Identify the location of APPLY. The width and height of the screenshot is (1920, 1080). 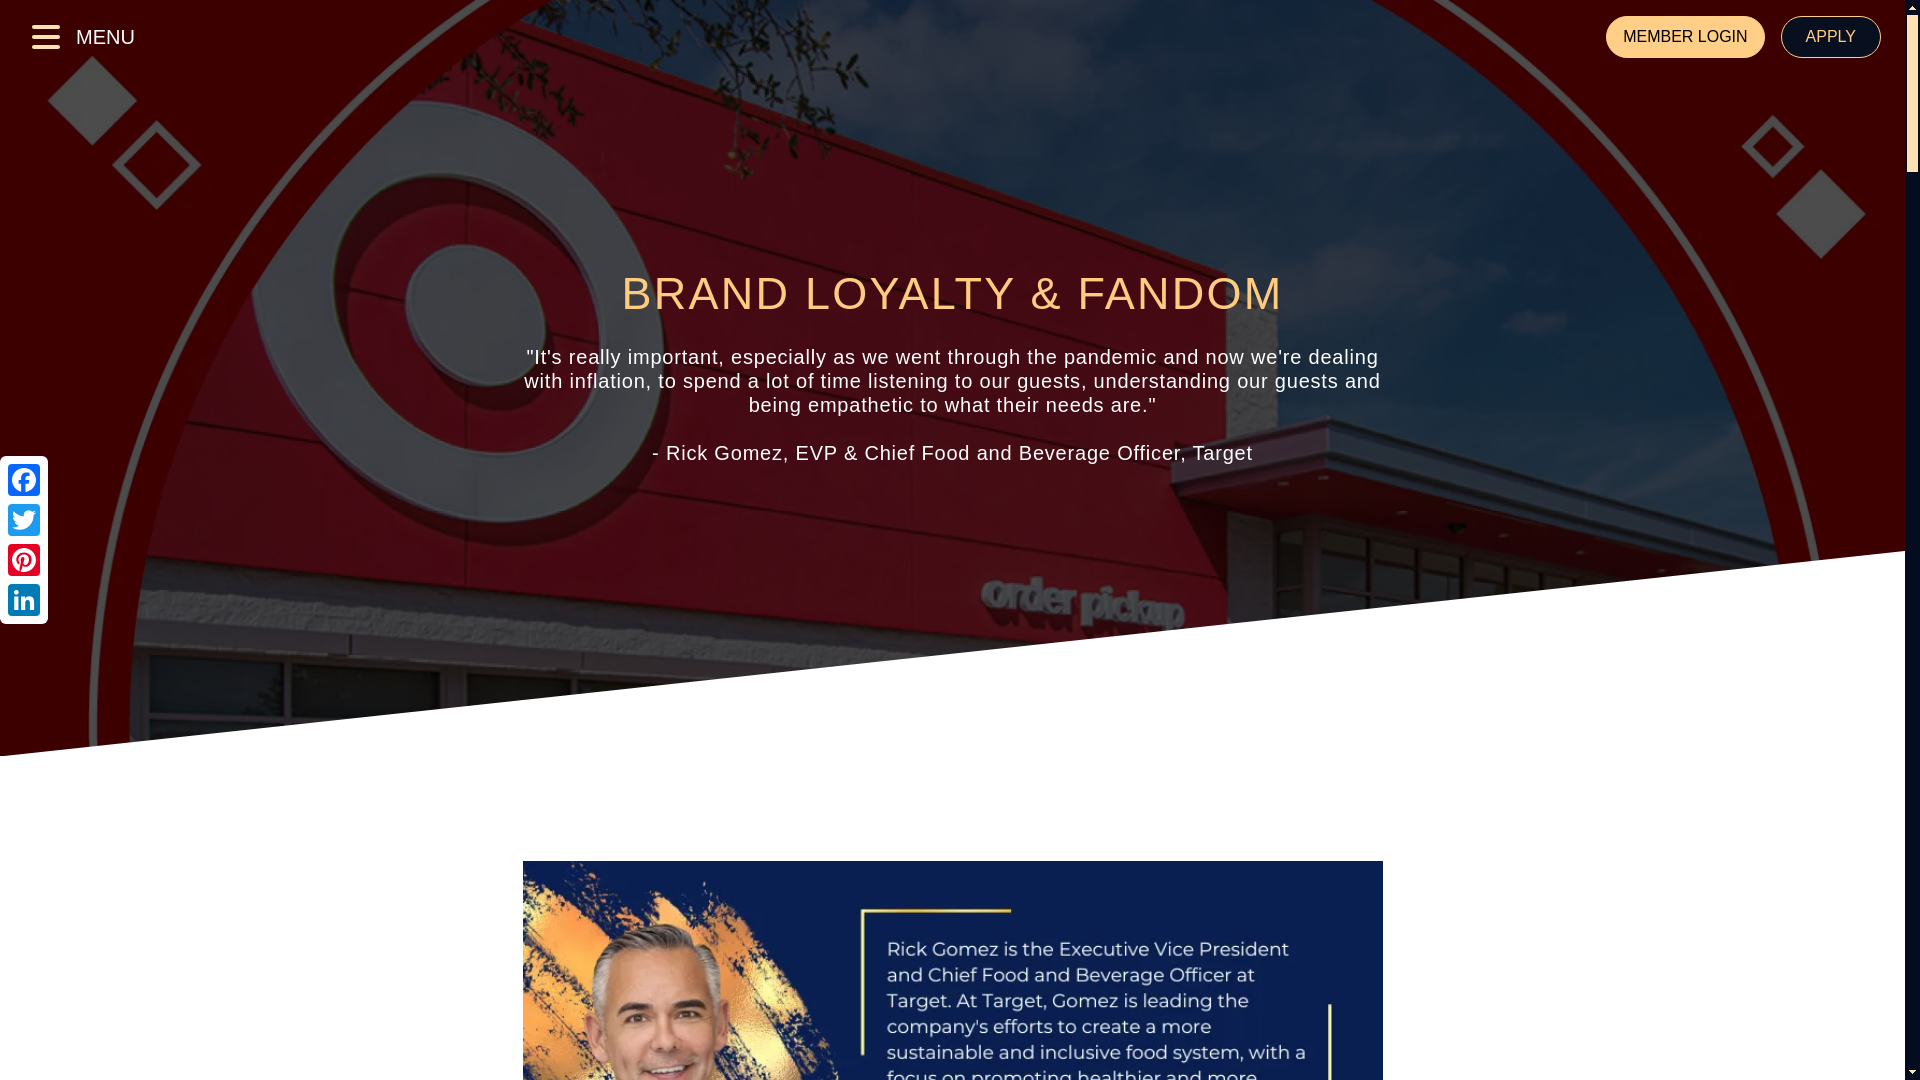
(1831, 37).